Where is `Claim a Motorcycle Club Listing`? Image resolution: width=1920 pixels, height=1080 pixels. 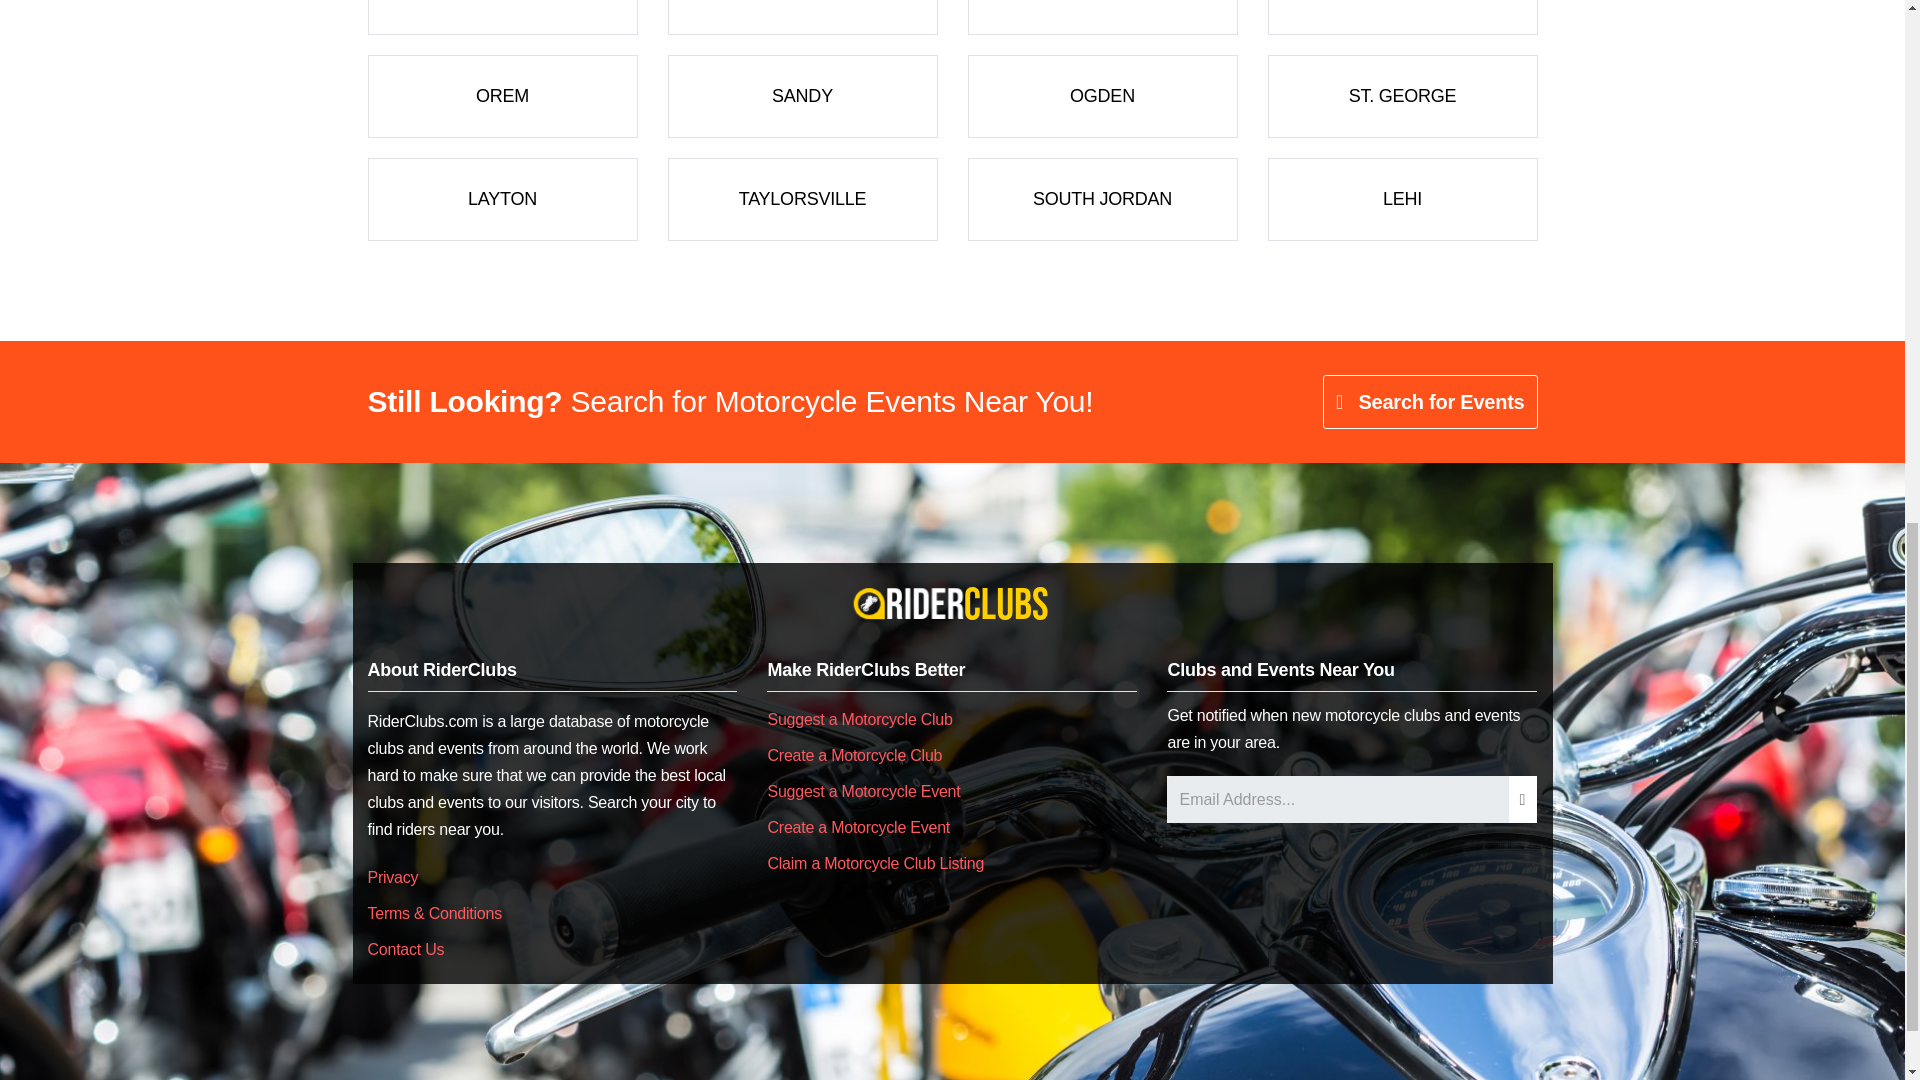 Claim a Motorcycle Club Listing is located at coordinates (874, 863).